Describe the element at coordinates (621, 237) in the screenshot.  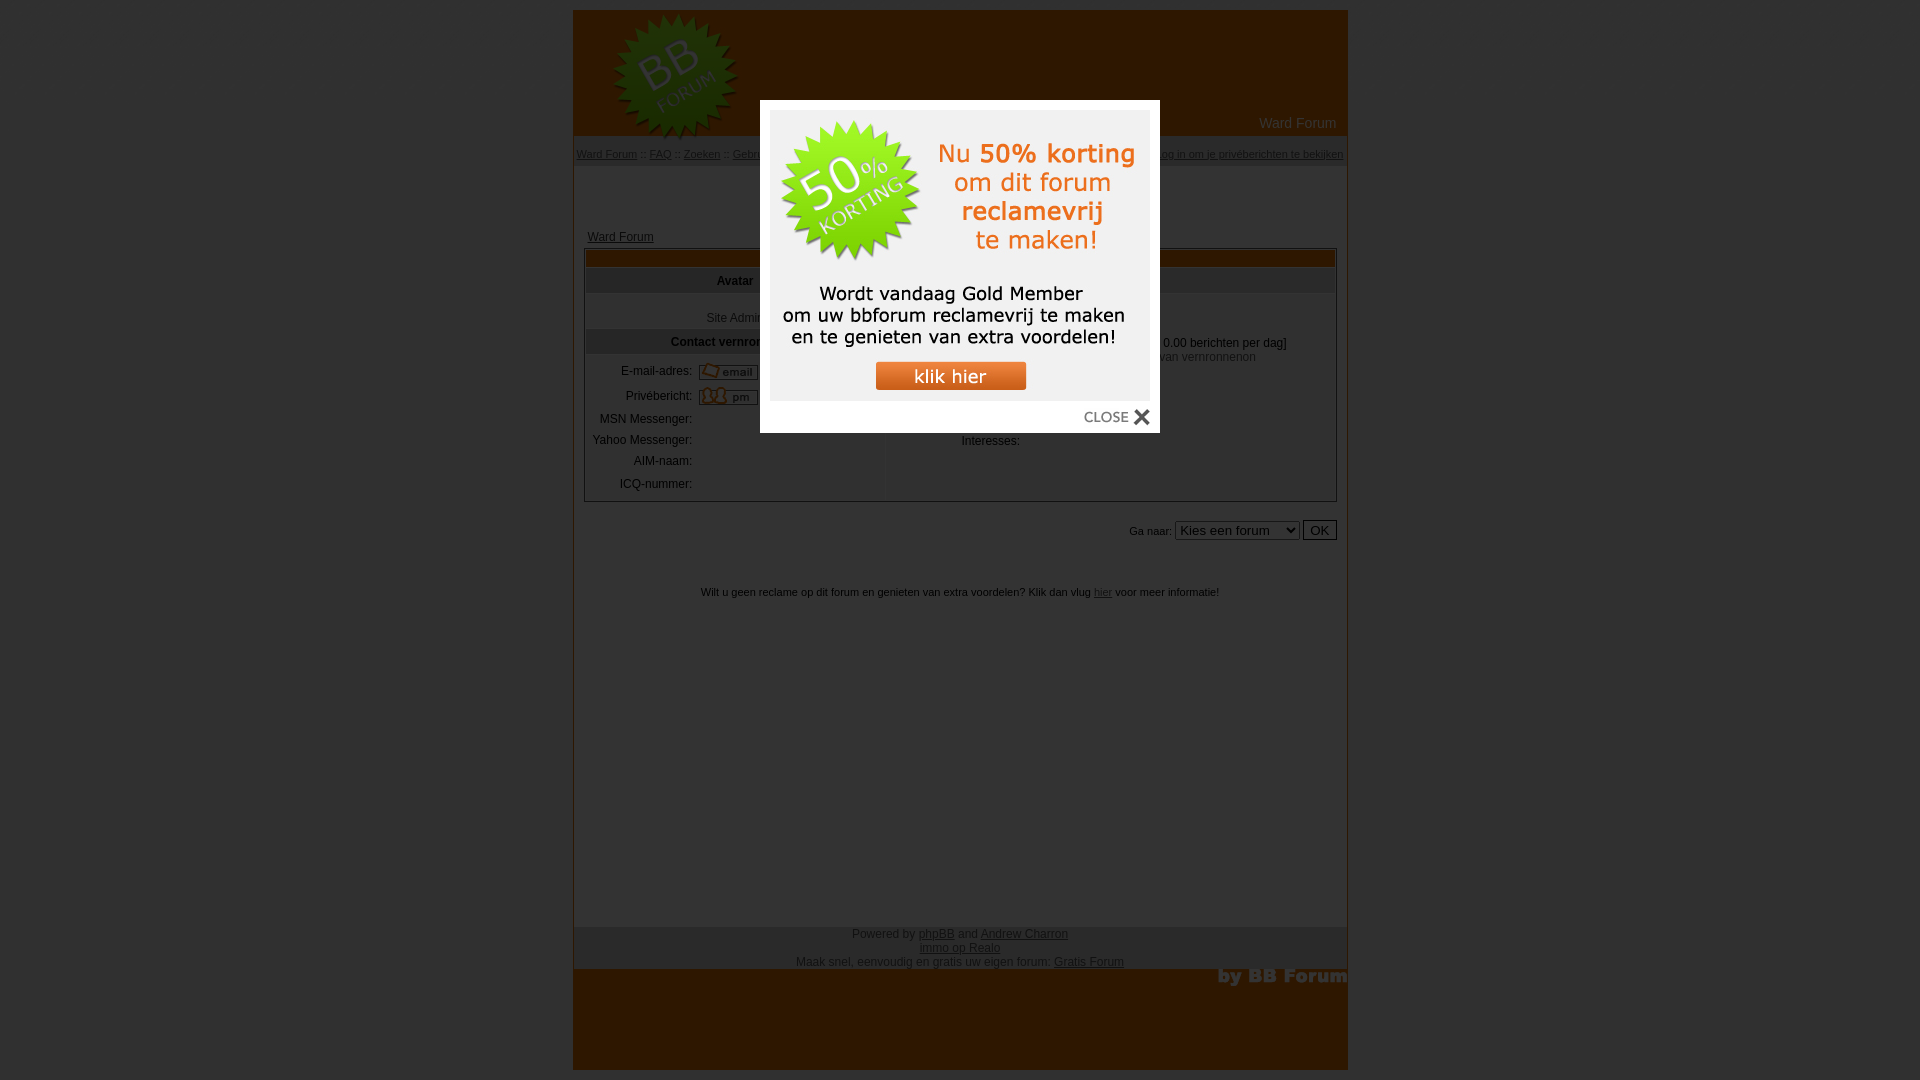
I see `Ward Forum` at that location.